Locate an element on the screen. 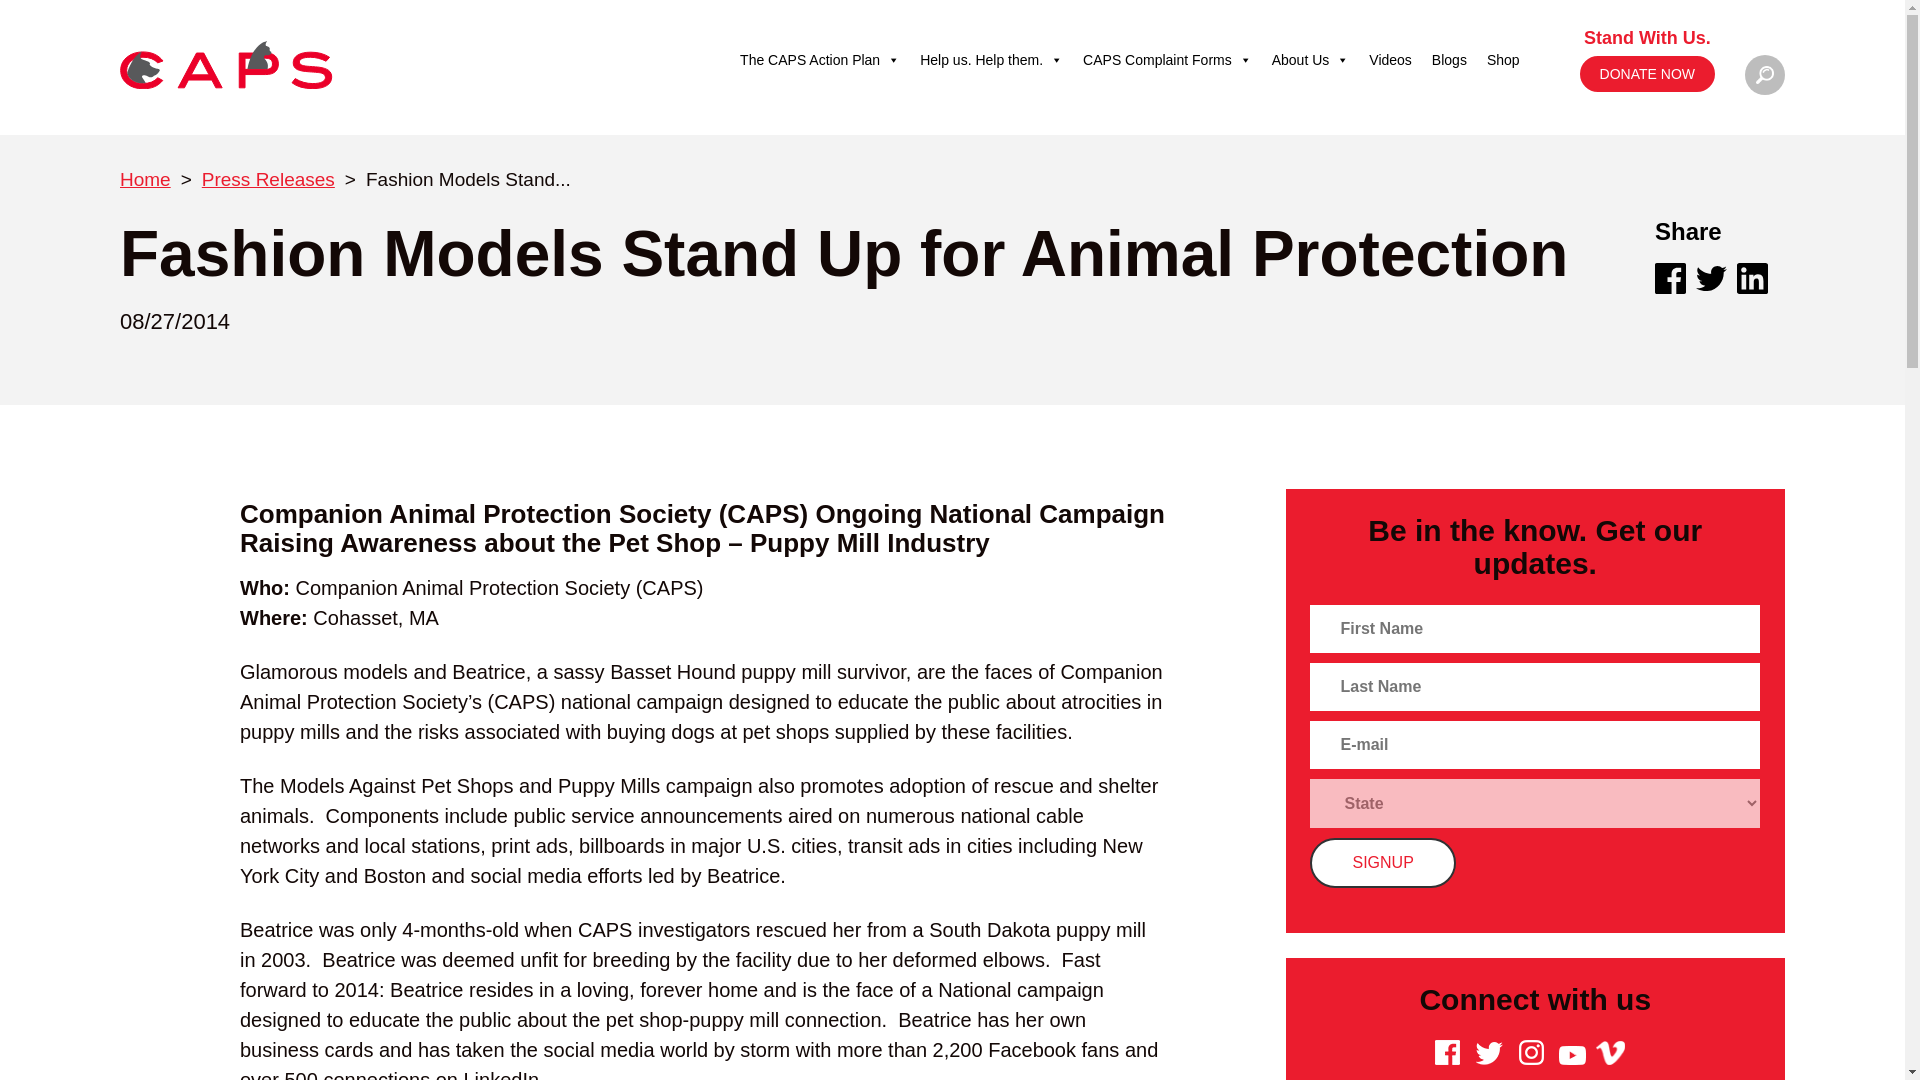 Image resolution: width=1920 pixels, height=1080 pixels. Signup is located at coordinates (1382, 862).